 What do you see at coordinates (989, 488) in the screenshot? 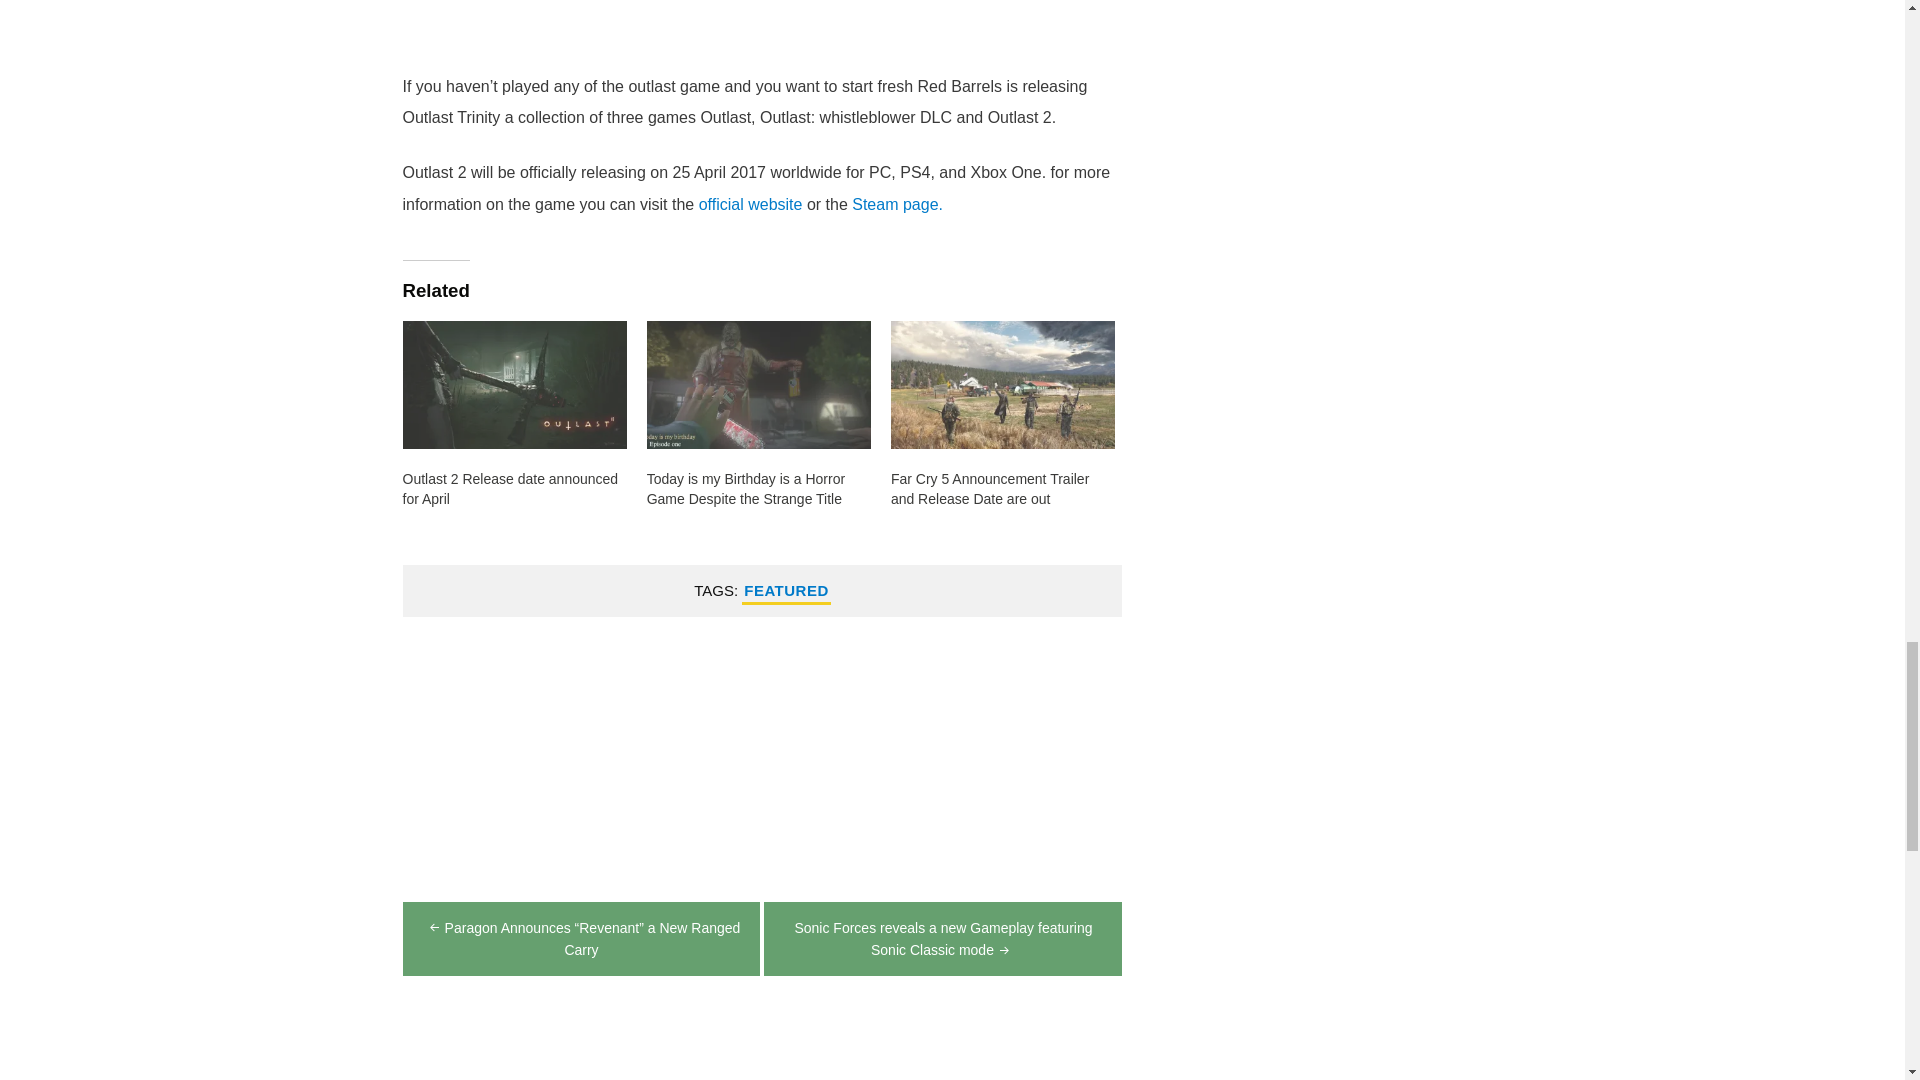
I see `Far Cry 5 Announcement Trailer and Release Date are out` at bounding box center [989, 488].